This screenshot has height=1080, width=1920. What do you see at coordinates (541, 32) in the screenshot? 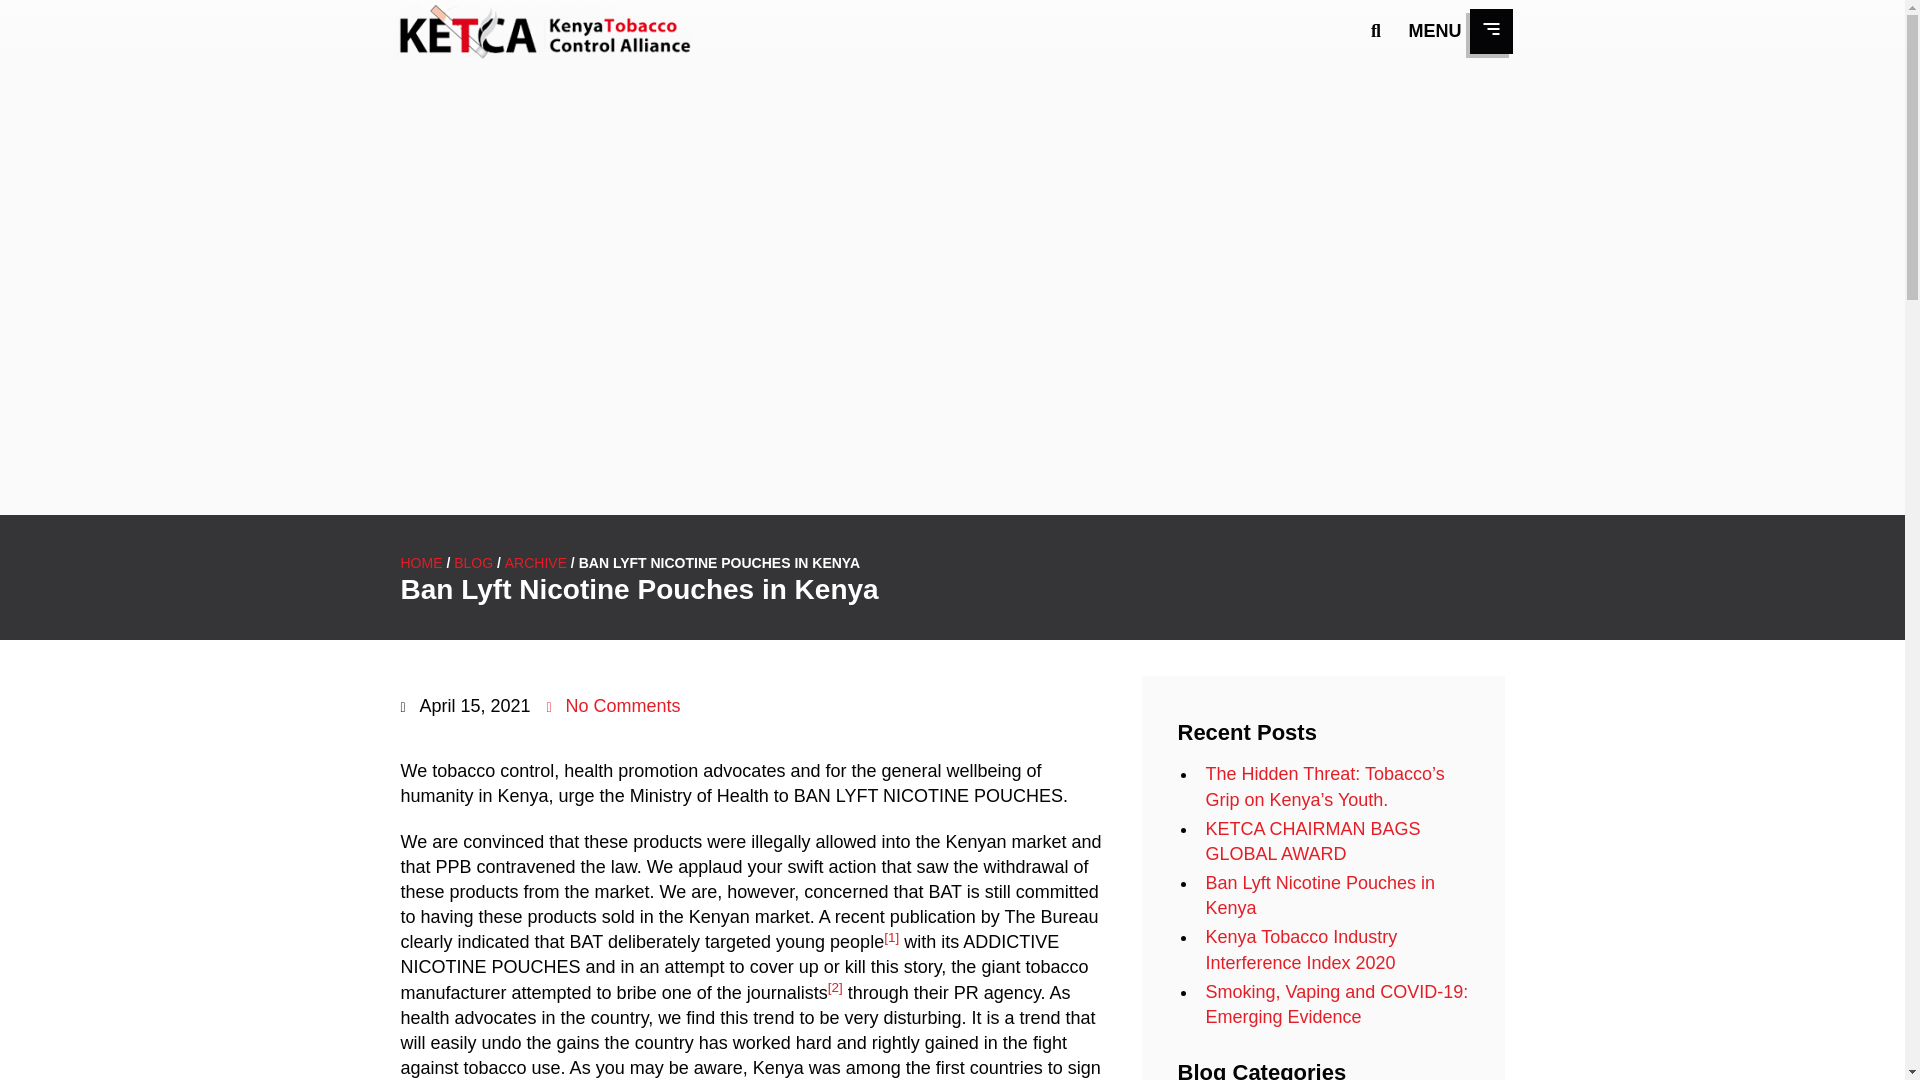
I see `KETCA-logo` at bounding box center [541, 32].